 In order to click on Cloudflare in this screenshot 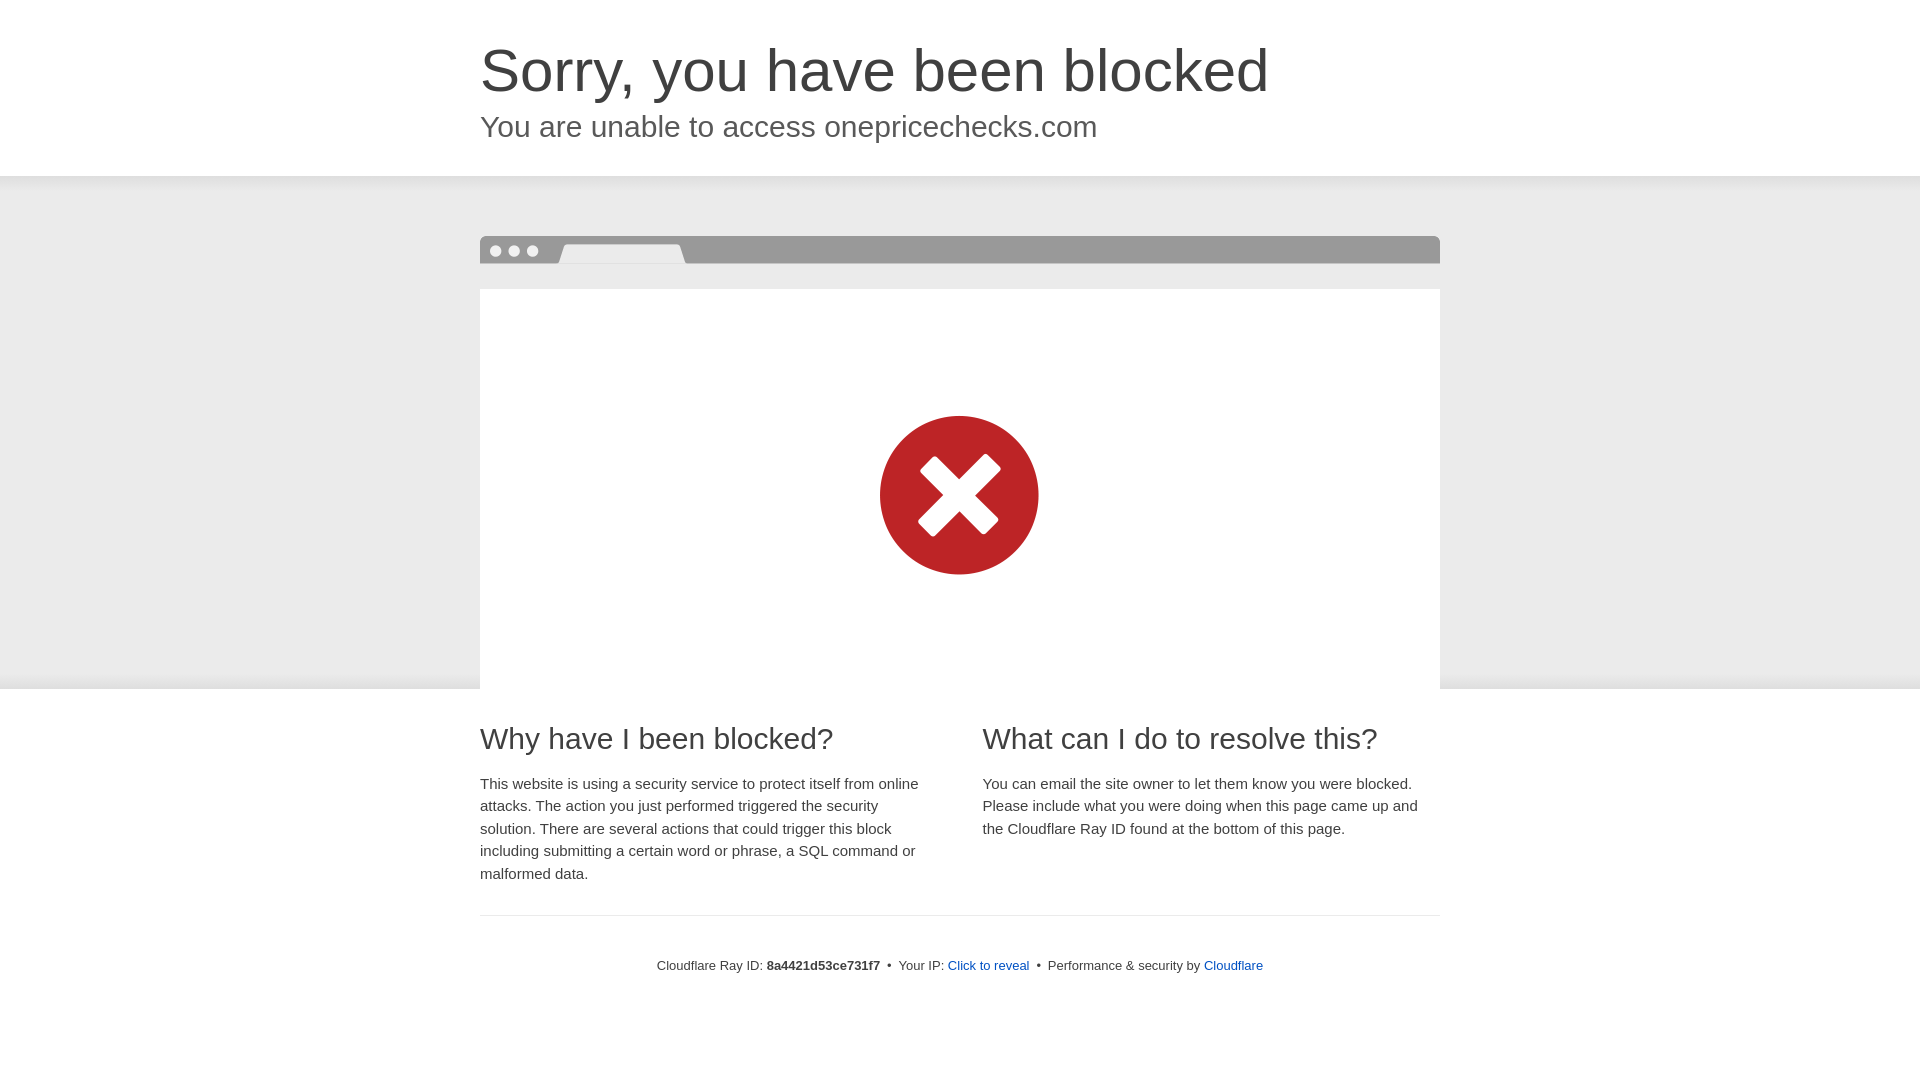, I will do `click(1233, 965)`.